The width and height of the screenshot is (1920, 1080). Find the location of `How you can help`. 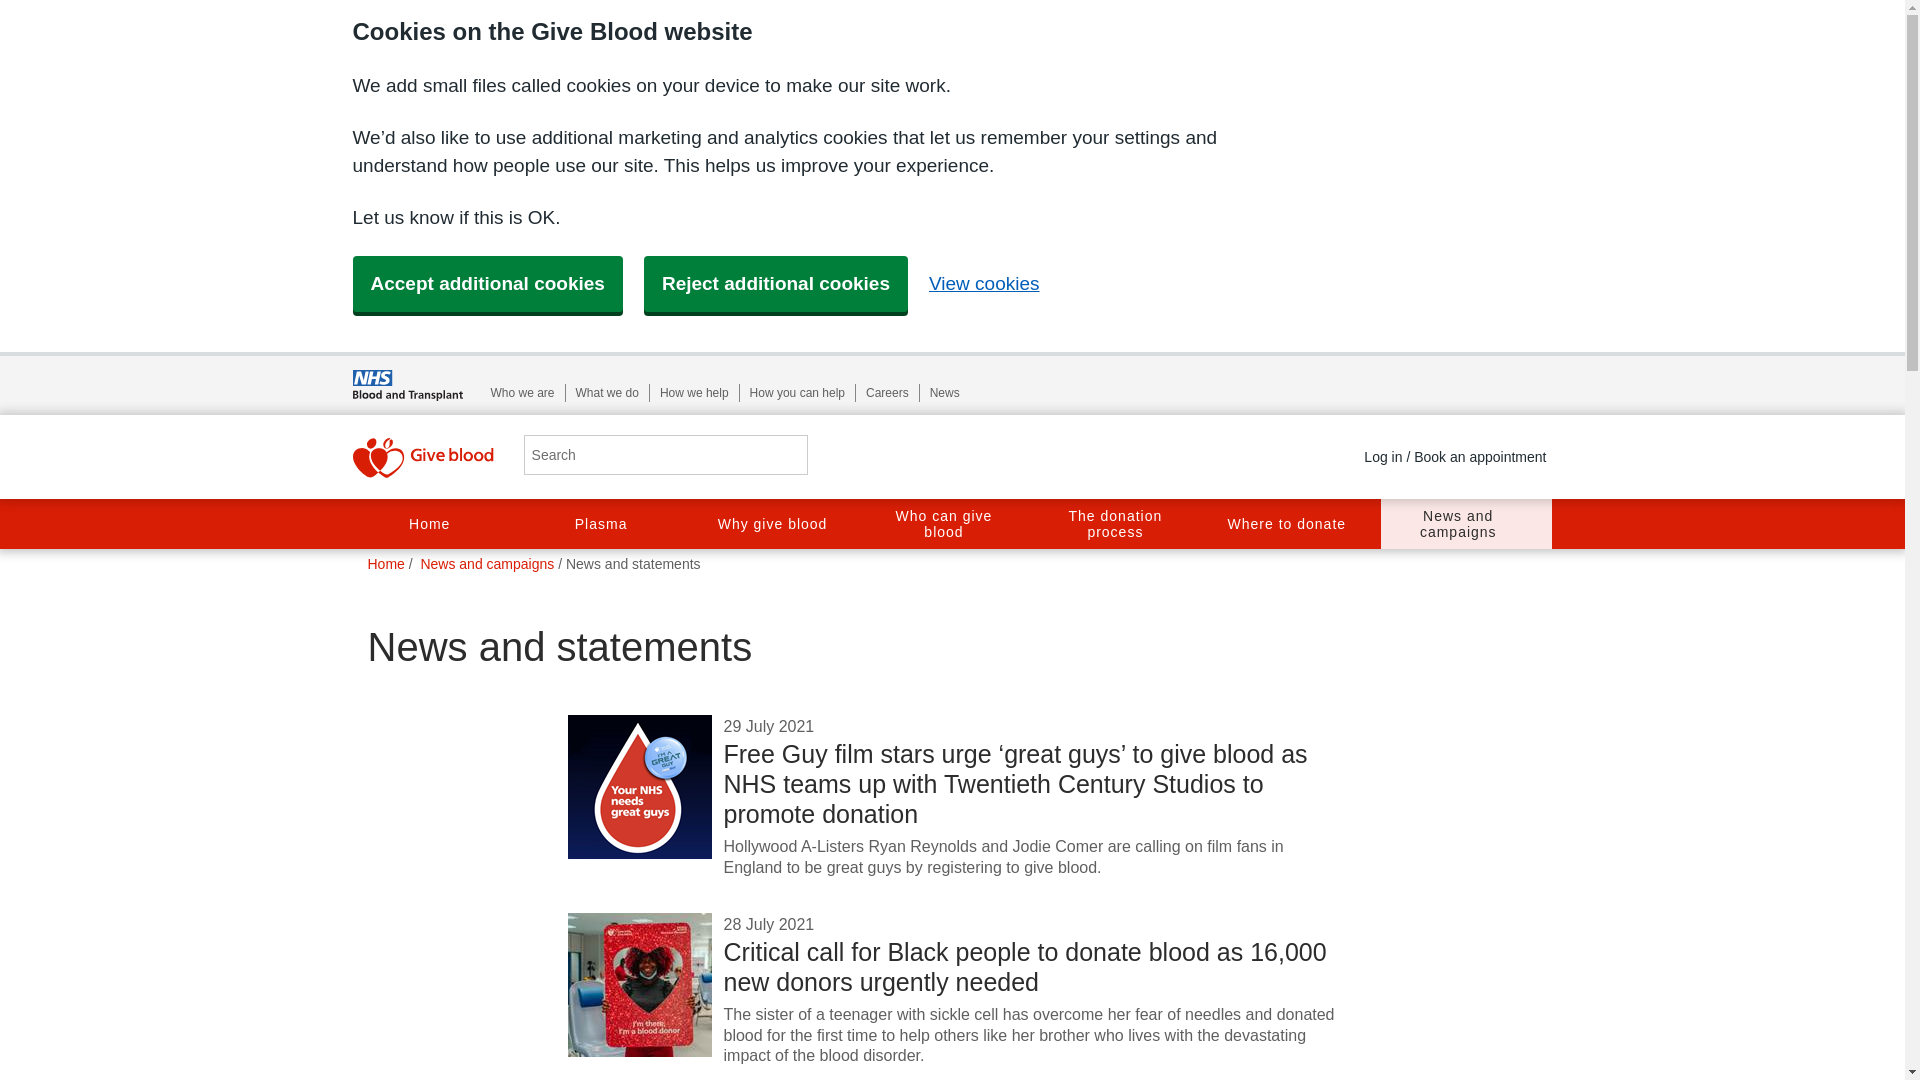

How you can help is located at coordinates (797, 392).